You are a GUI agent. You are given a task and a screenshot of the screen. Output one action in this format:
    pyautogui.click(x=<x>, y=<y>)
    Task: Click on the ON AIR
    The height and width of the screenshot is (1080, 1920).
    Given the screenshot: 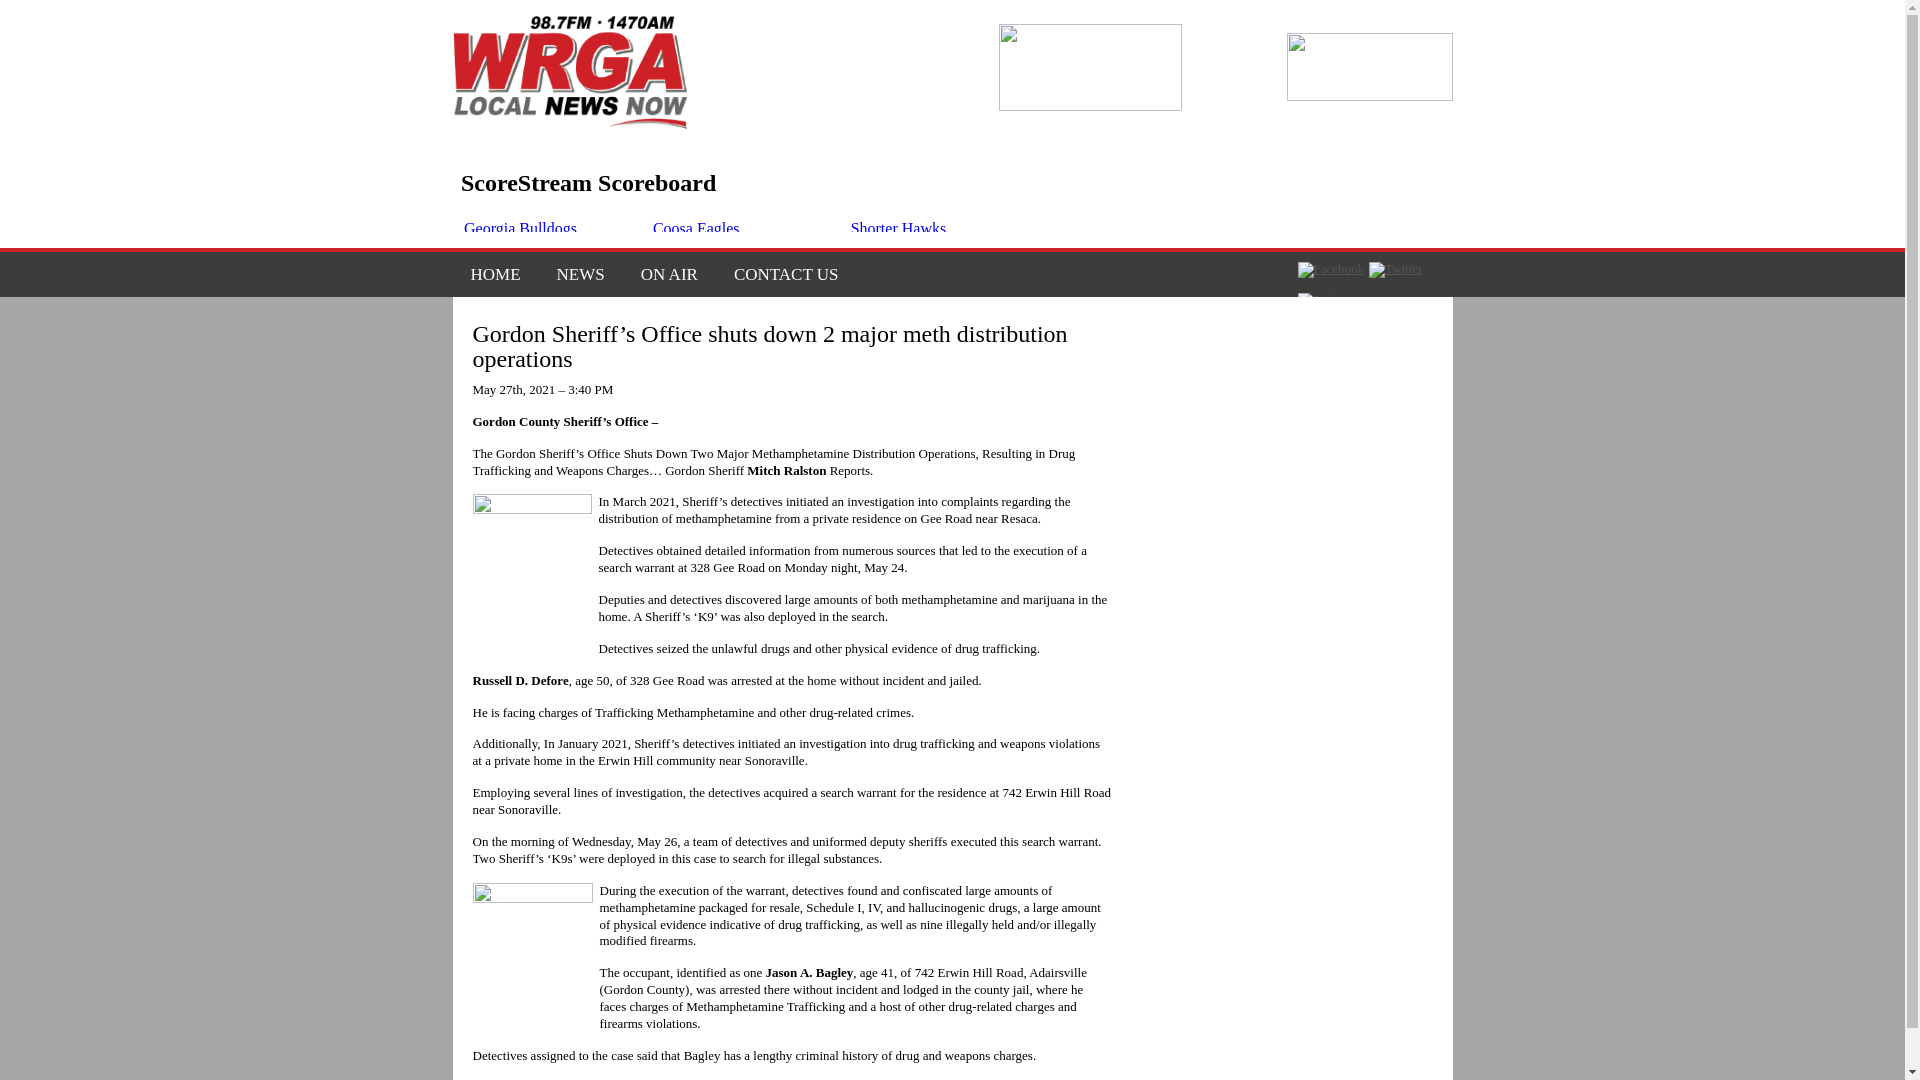 What is the action you would take?
    pyautogui.click(x=669, y=274)
    